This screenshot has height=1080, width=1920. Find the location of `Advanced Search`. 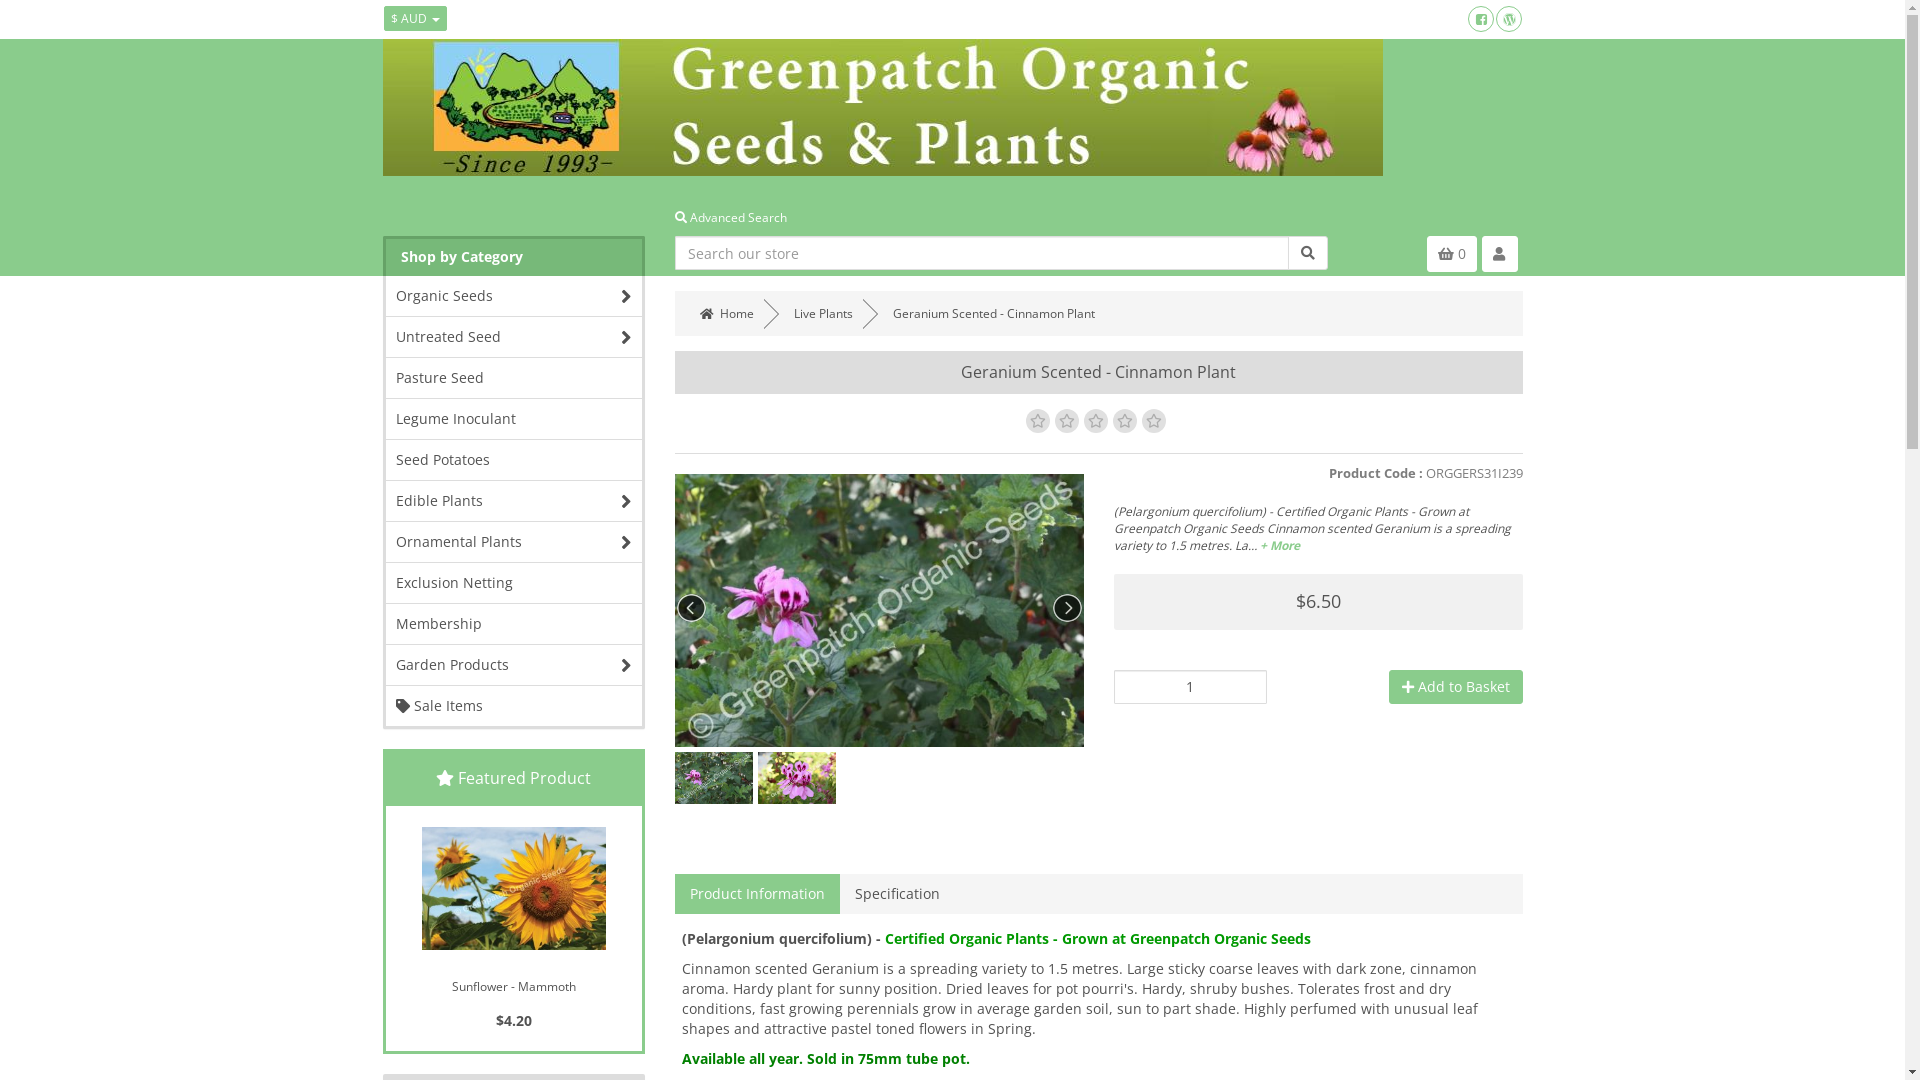

Advanced Search is located at coordinates (731, 218).